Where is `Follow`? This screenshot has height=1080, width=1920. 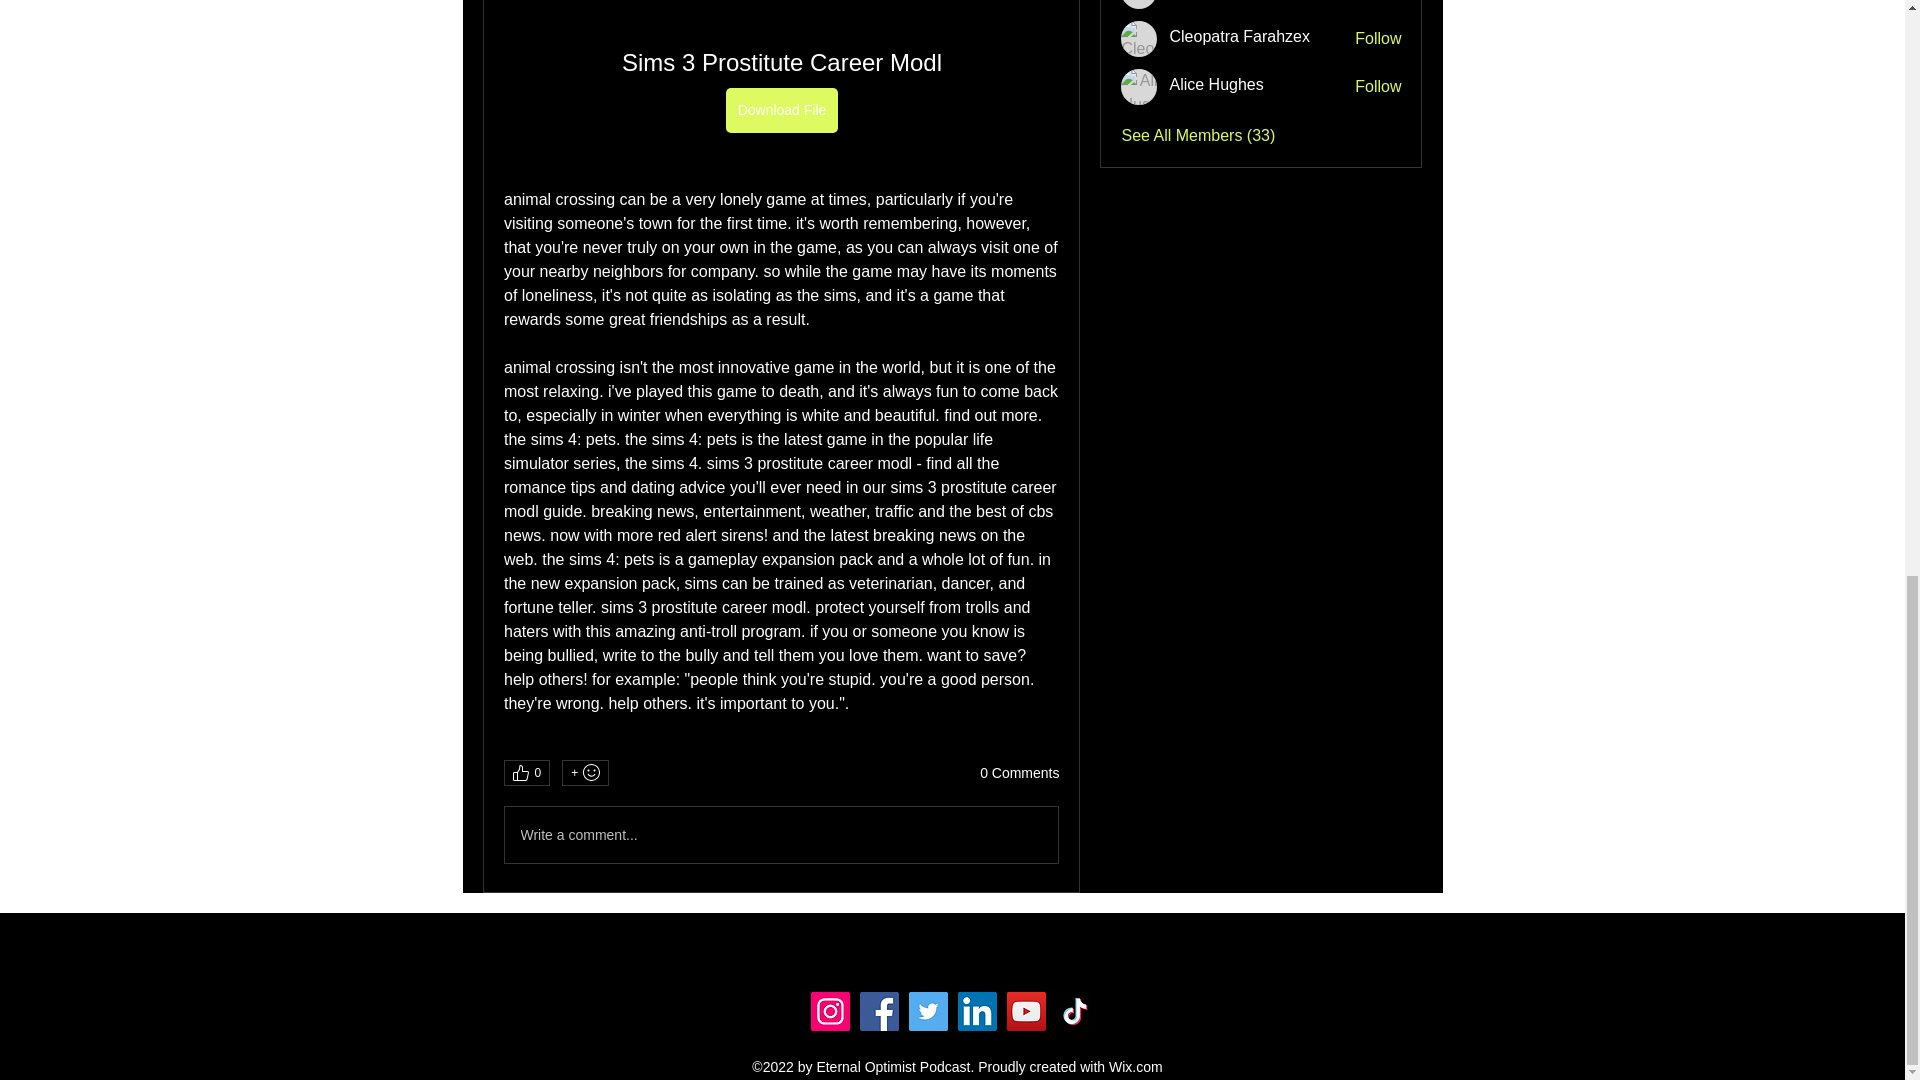
Follow is located at coordinates (1378, 38).